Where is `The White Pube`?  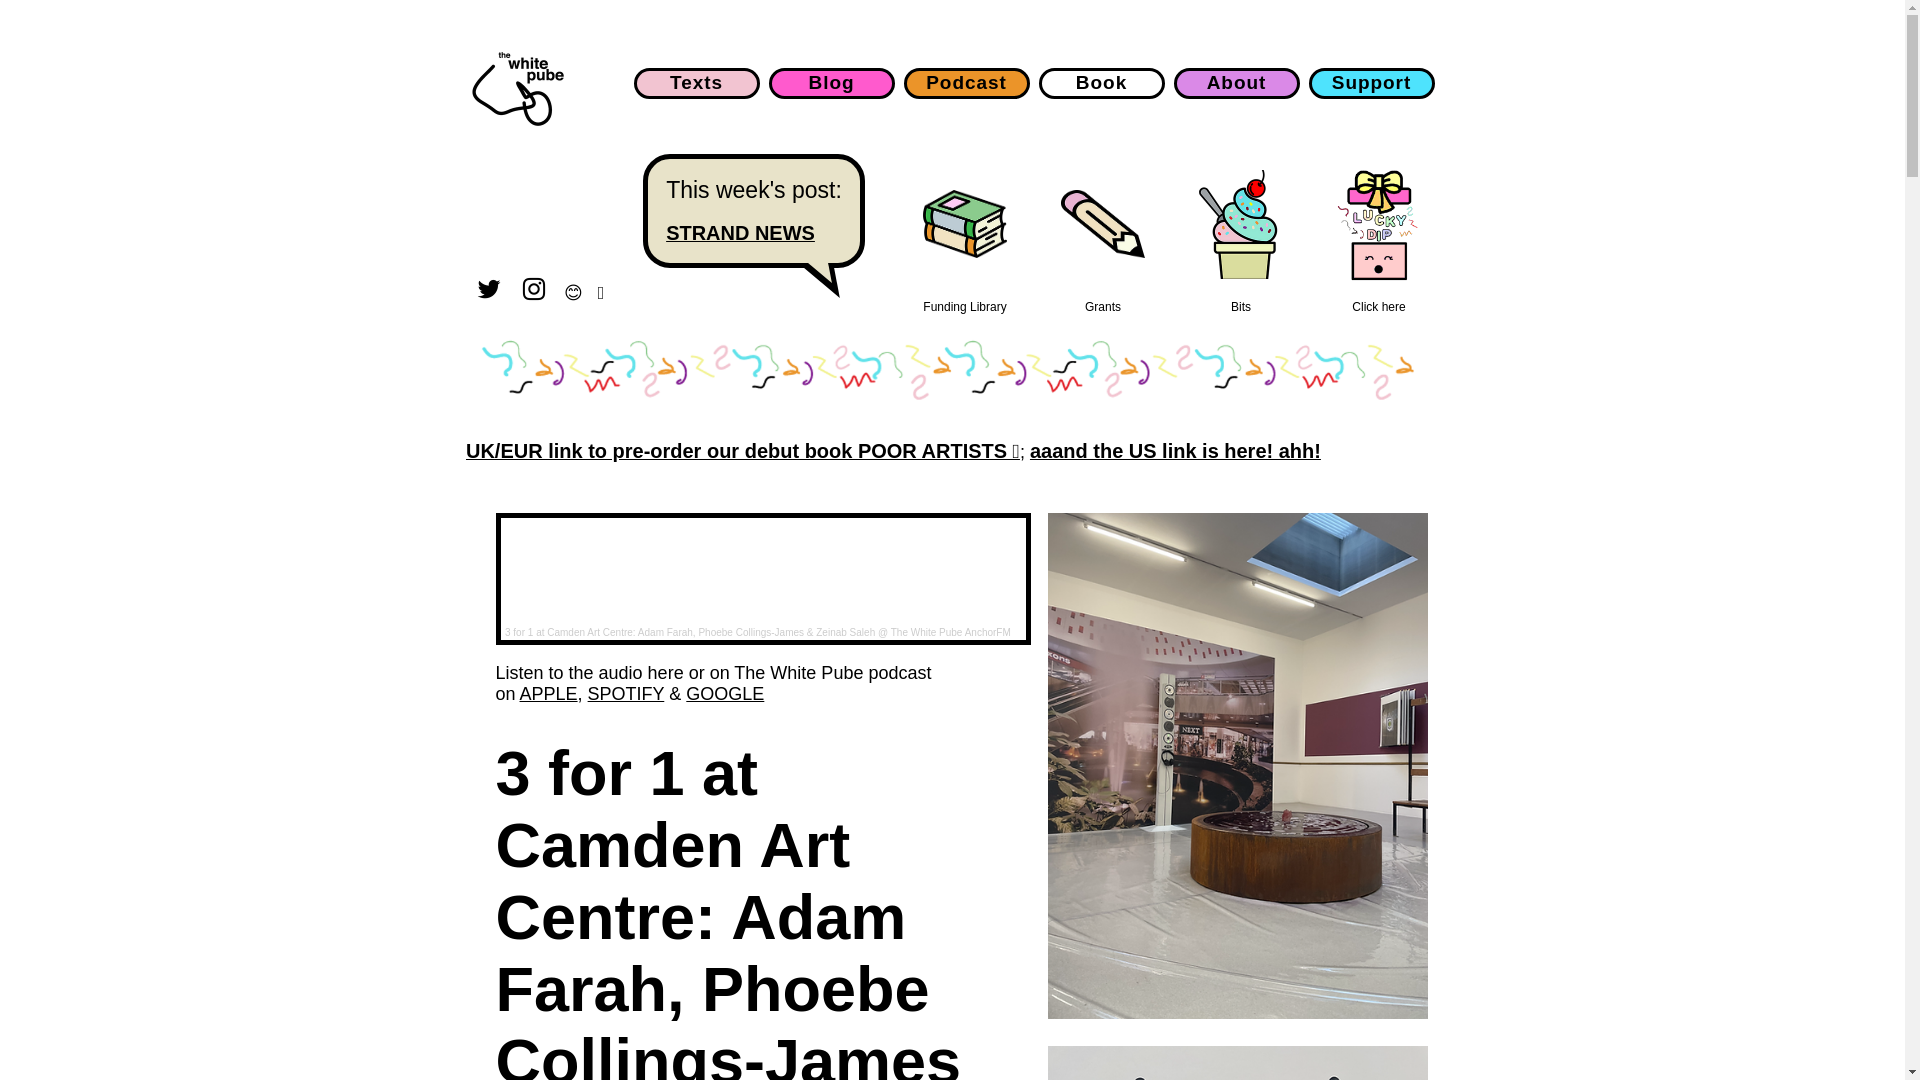 The White Pube is located at coordinates (758, 632).